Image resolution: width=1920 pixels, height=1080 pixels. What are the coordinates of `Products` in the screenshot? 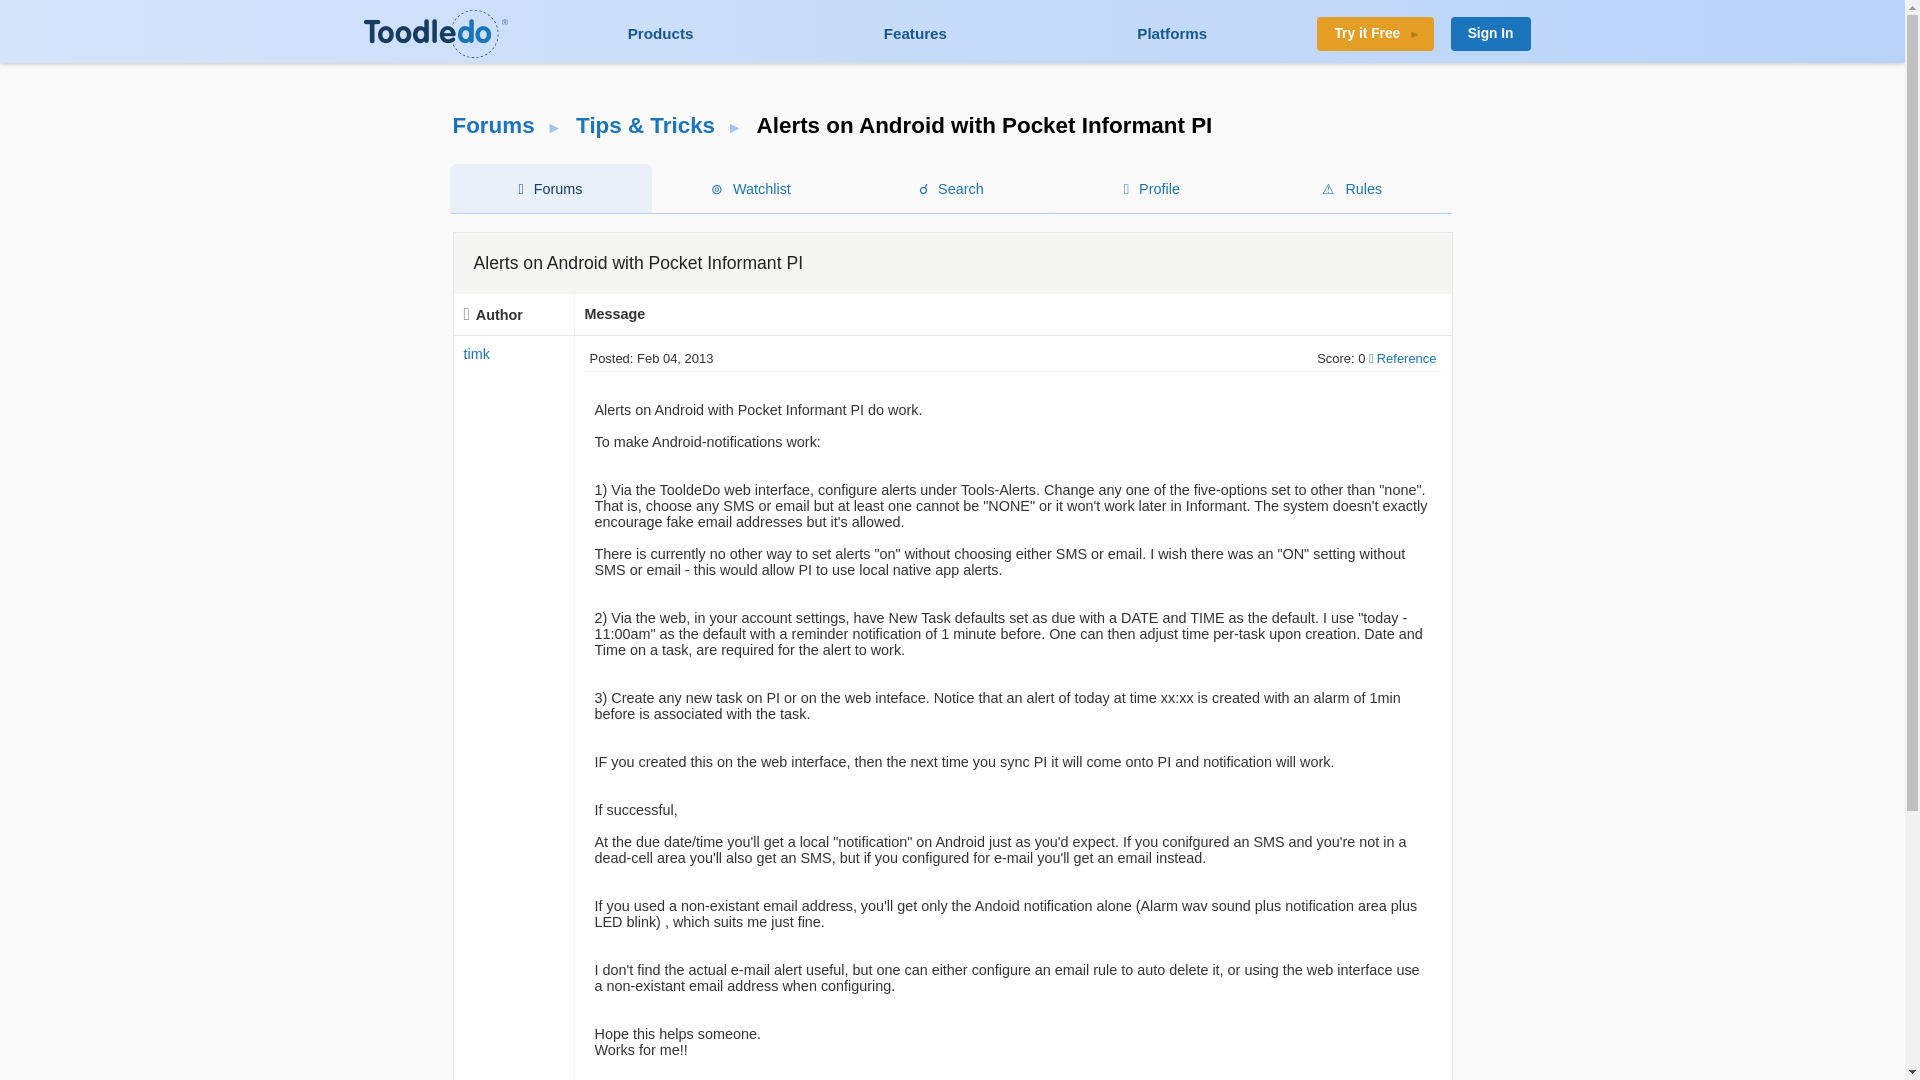 It's located at (659, 33).